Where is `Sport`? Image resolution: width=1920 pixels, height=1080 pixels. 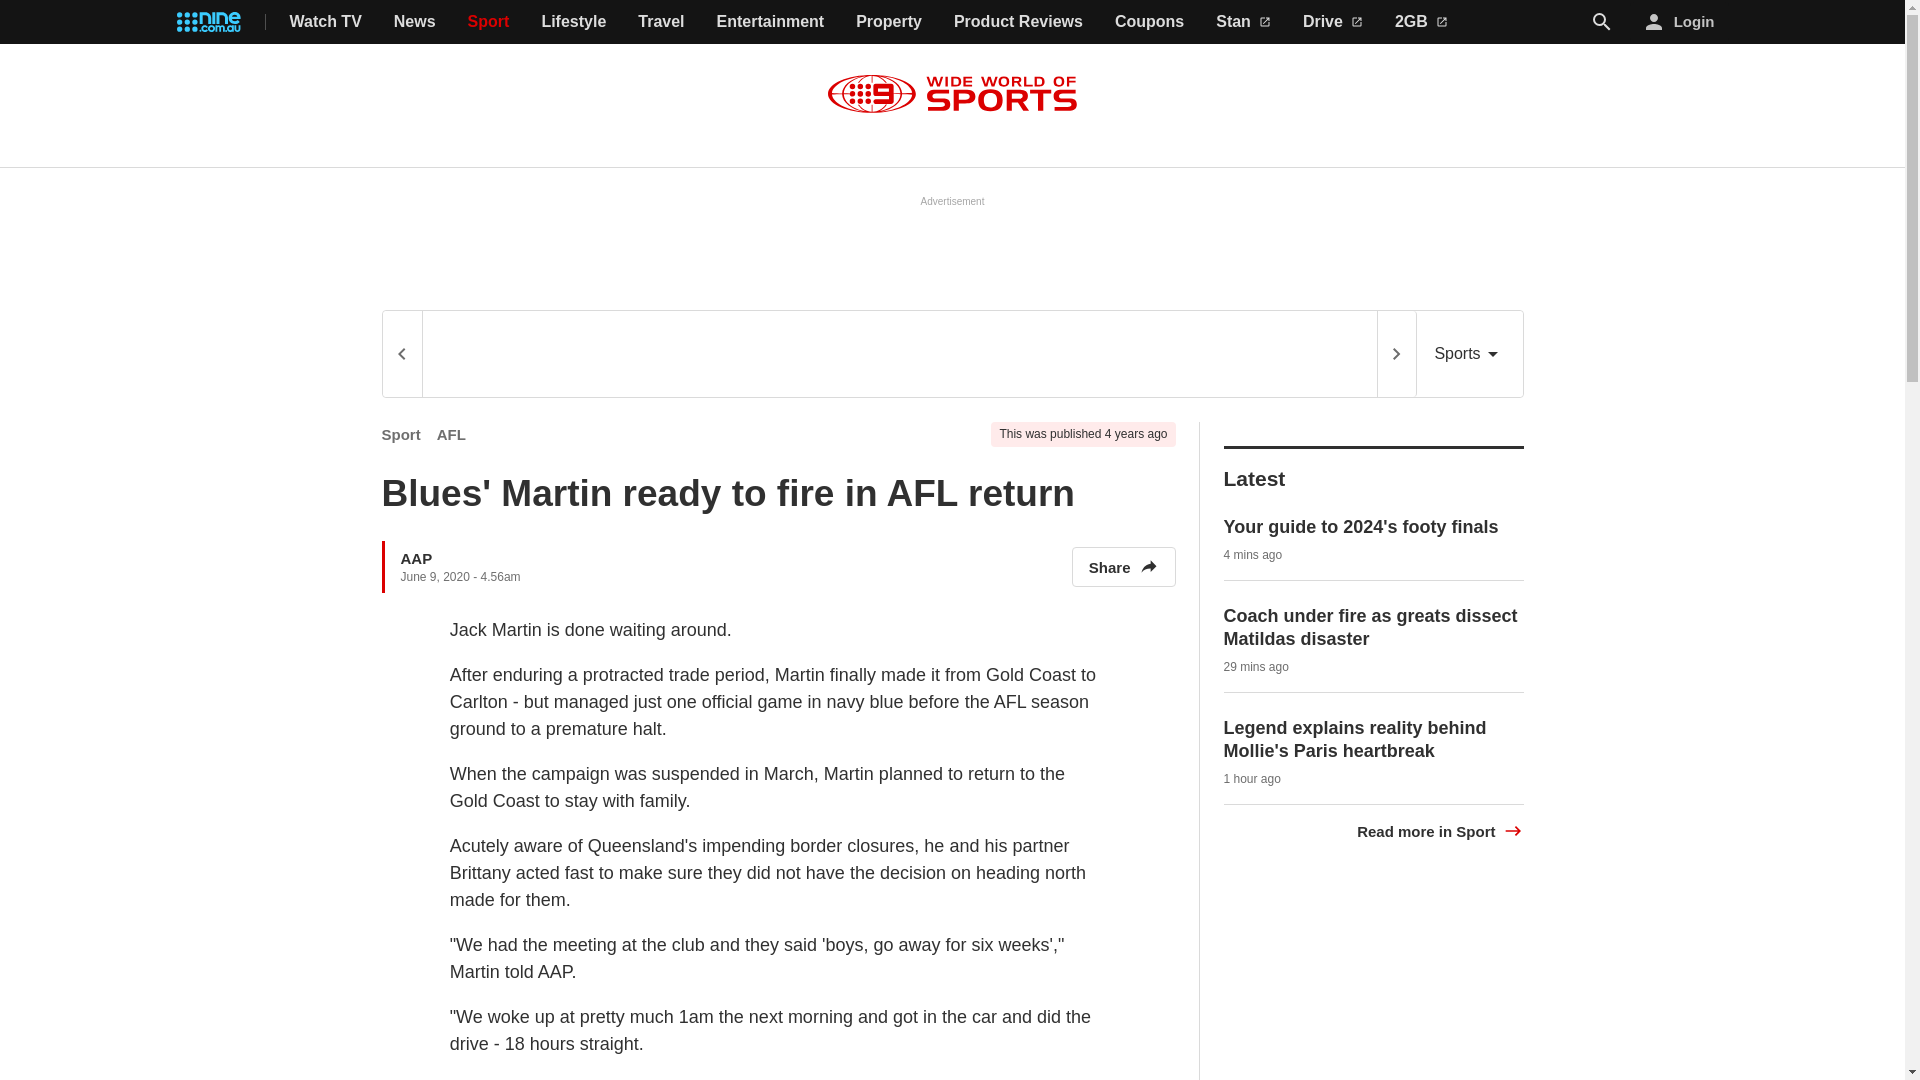
Sport is located at coordinates (401, 434).